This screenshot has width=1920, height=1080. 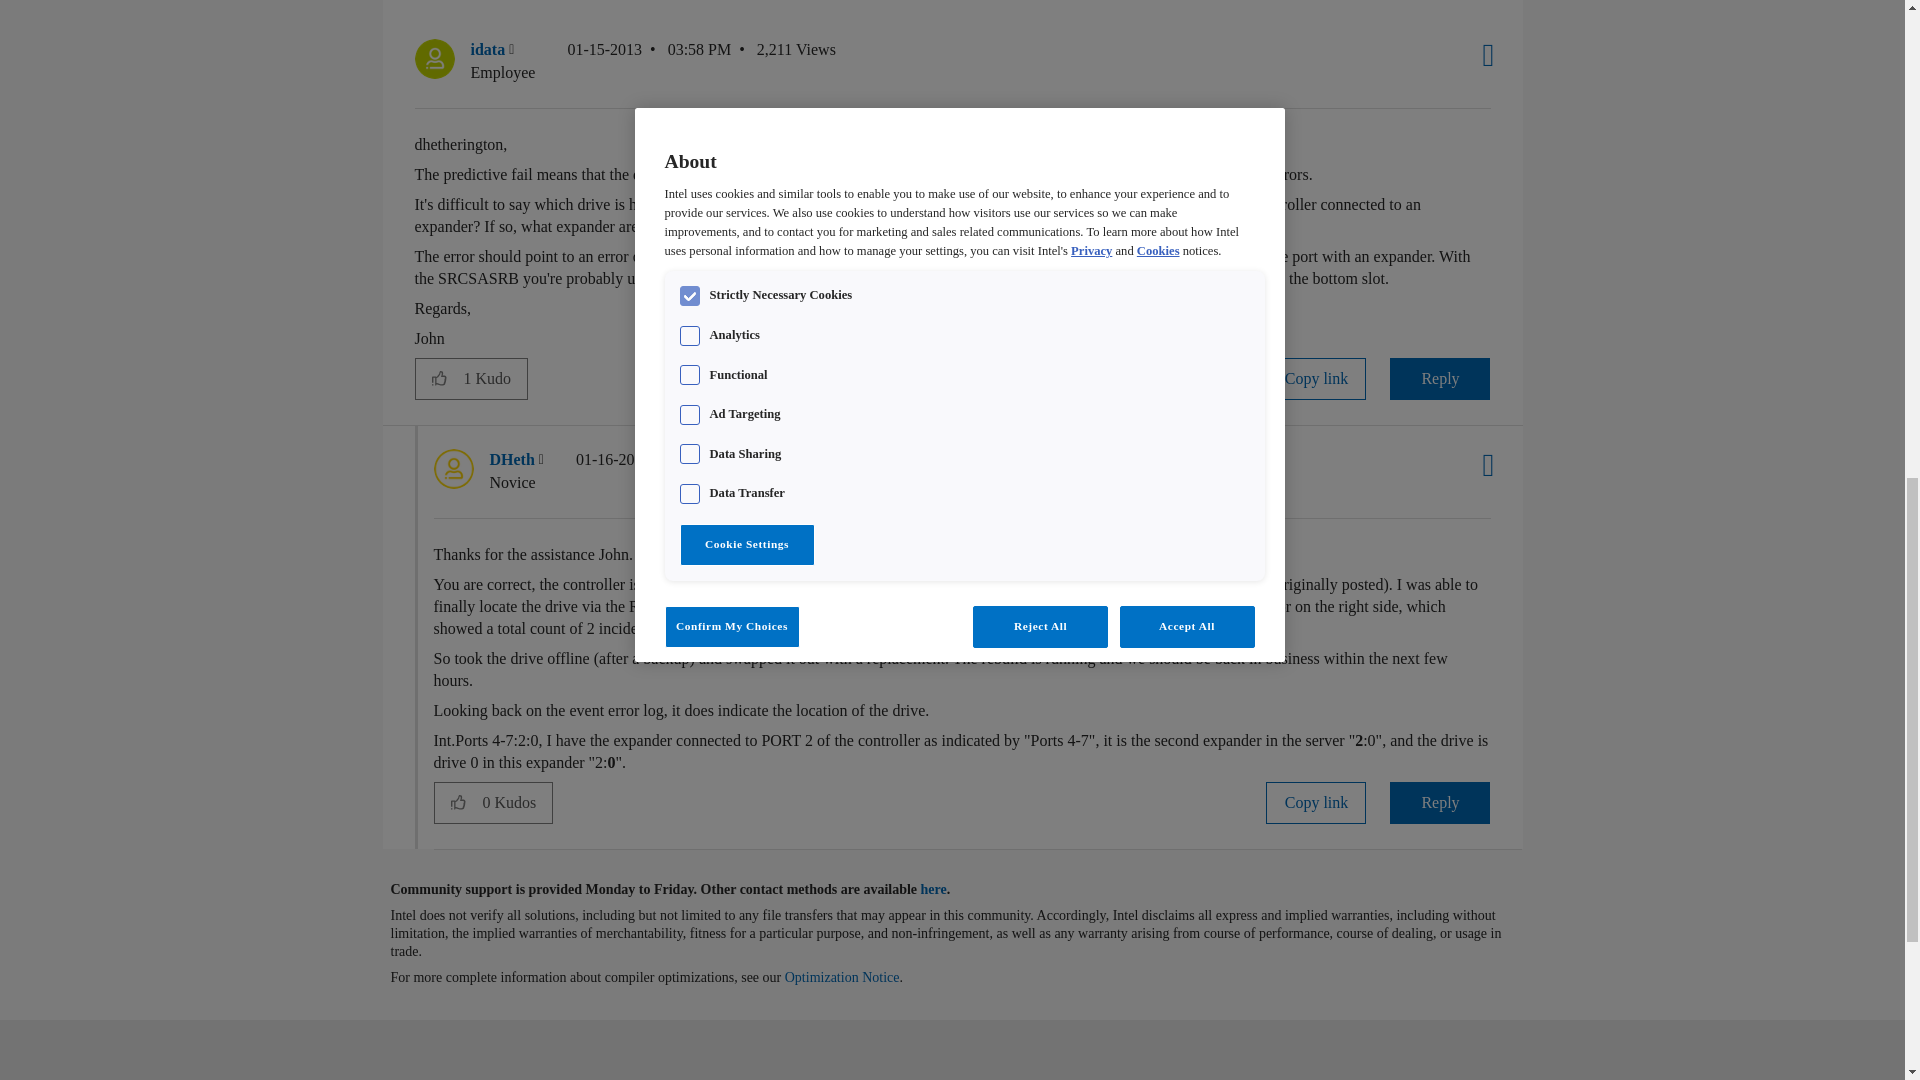 What do you see at coordinates (434, 58) in the screenshot?
I see `idata` at bounding box center [434, 58].